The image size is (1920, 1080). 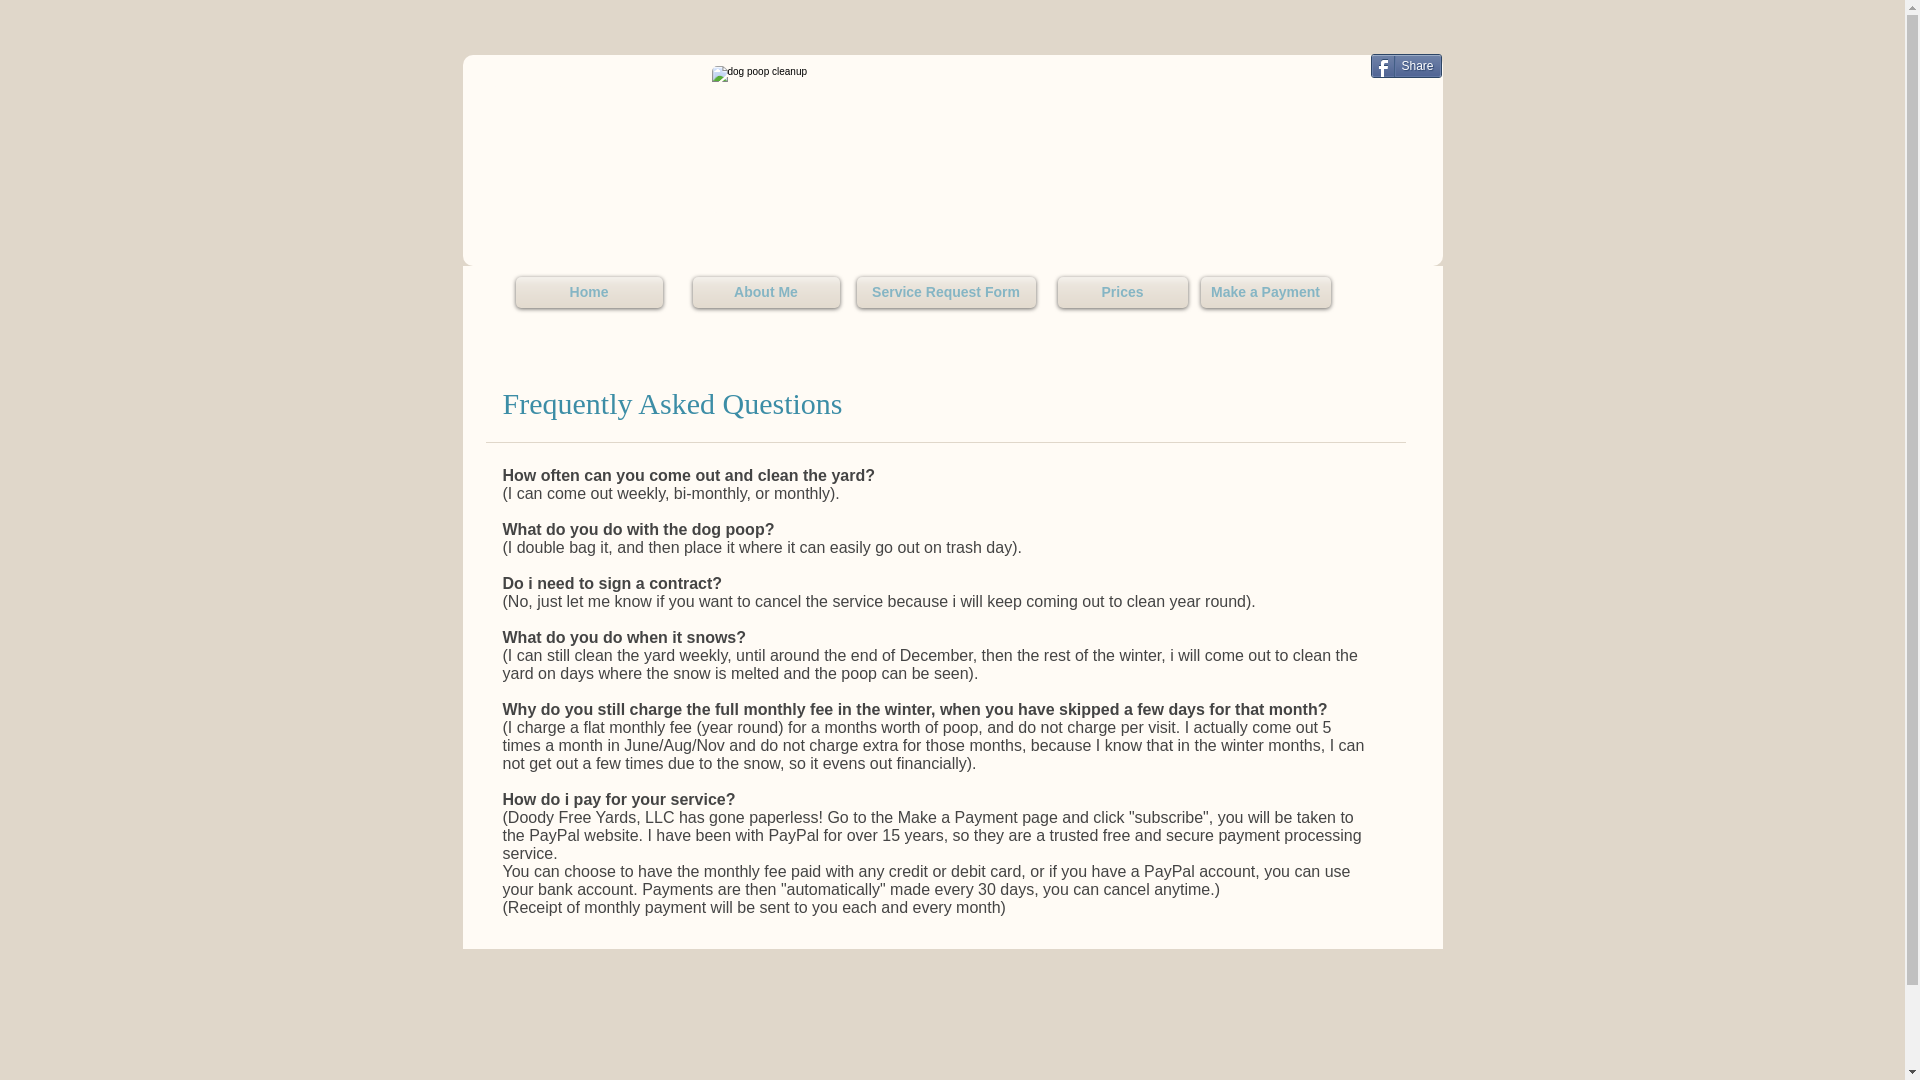 I want to click on Make a Payment, so click(x=1265, y=292).